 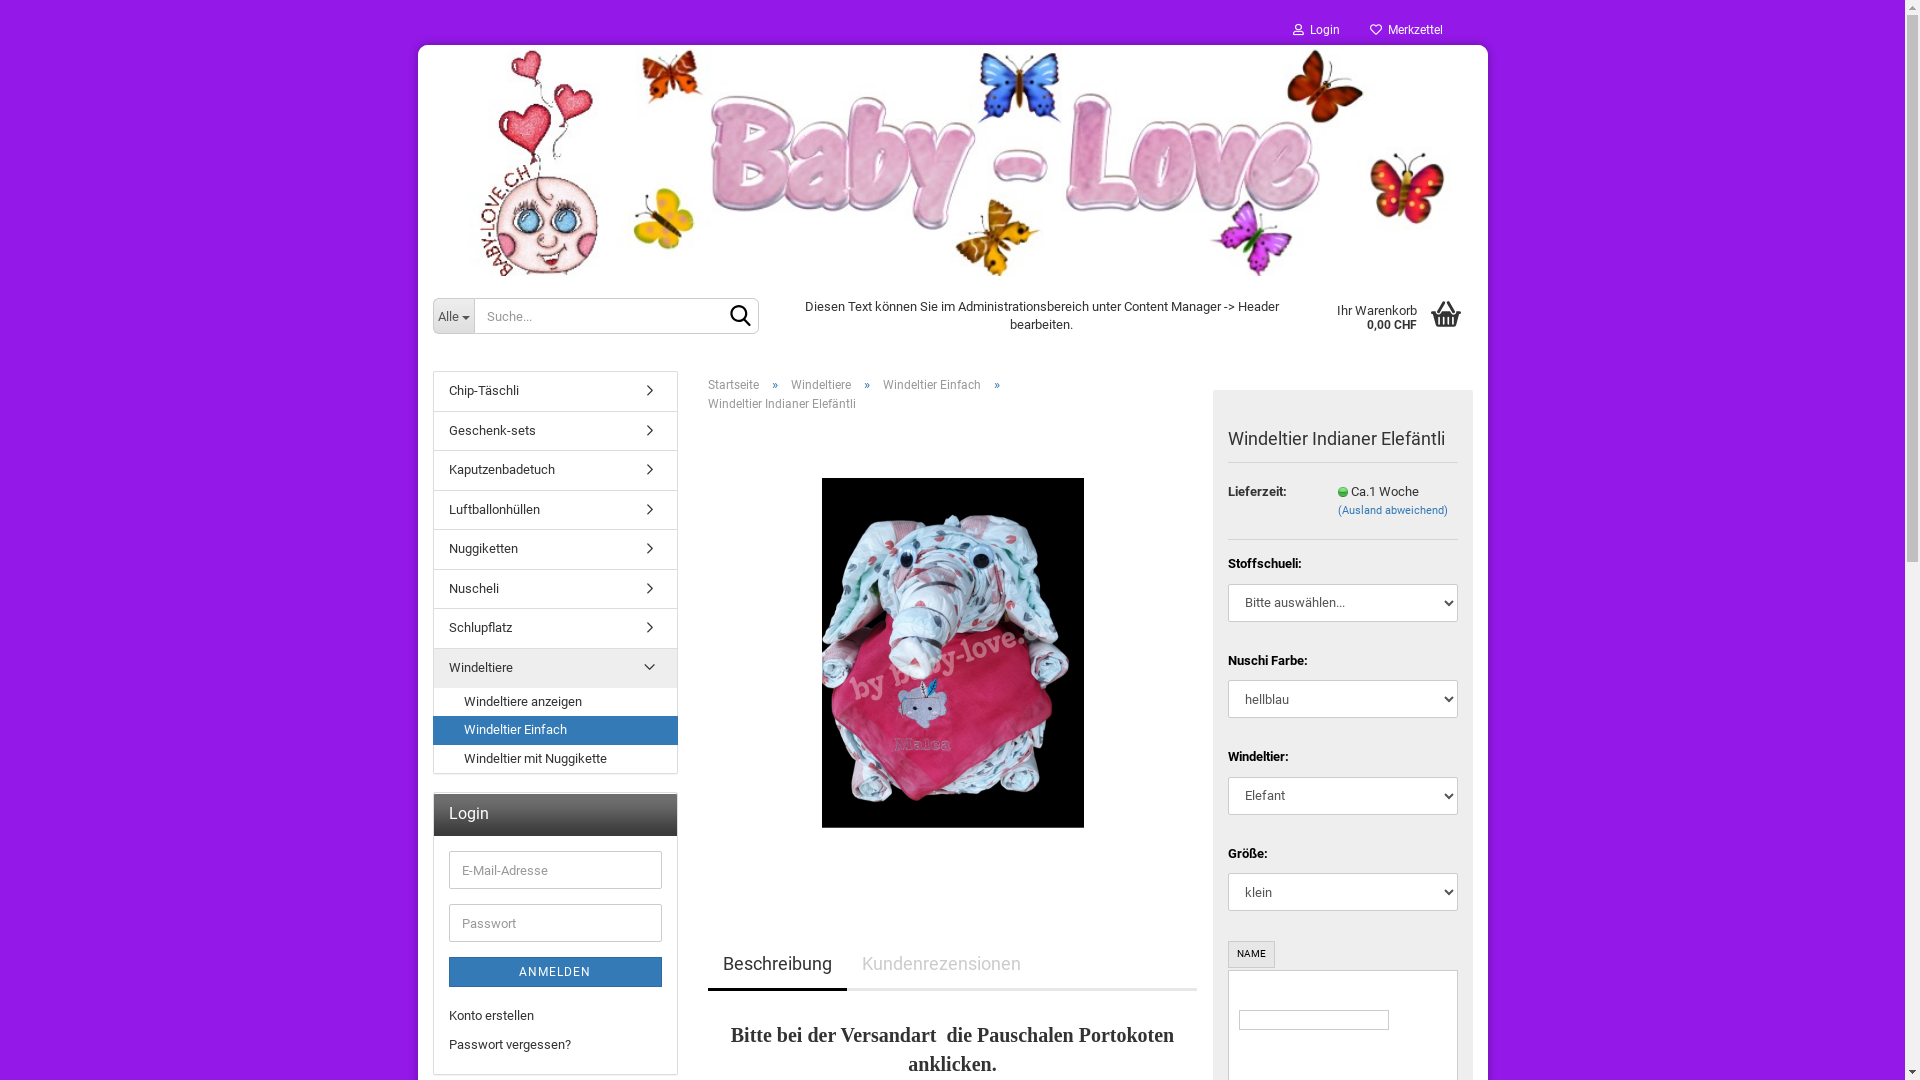 I want to click on Beschreibung, so click(x=778, y=966).